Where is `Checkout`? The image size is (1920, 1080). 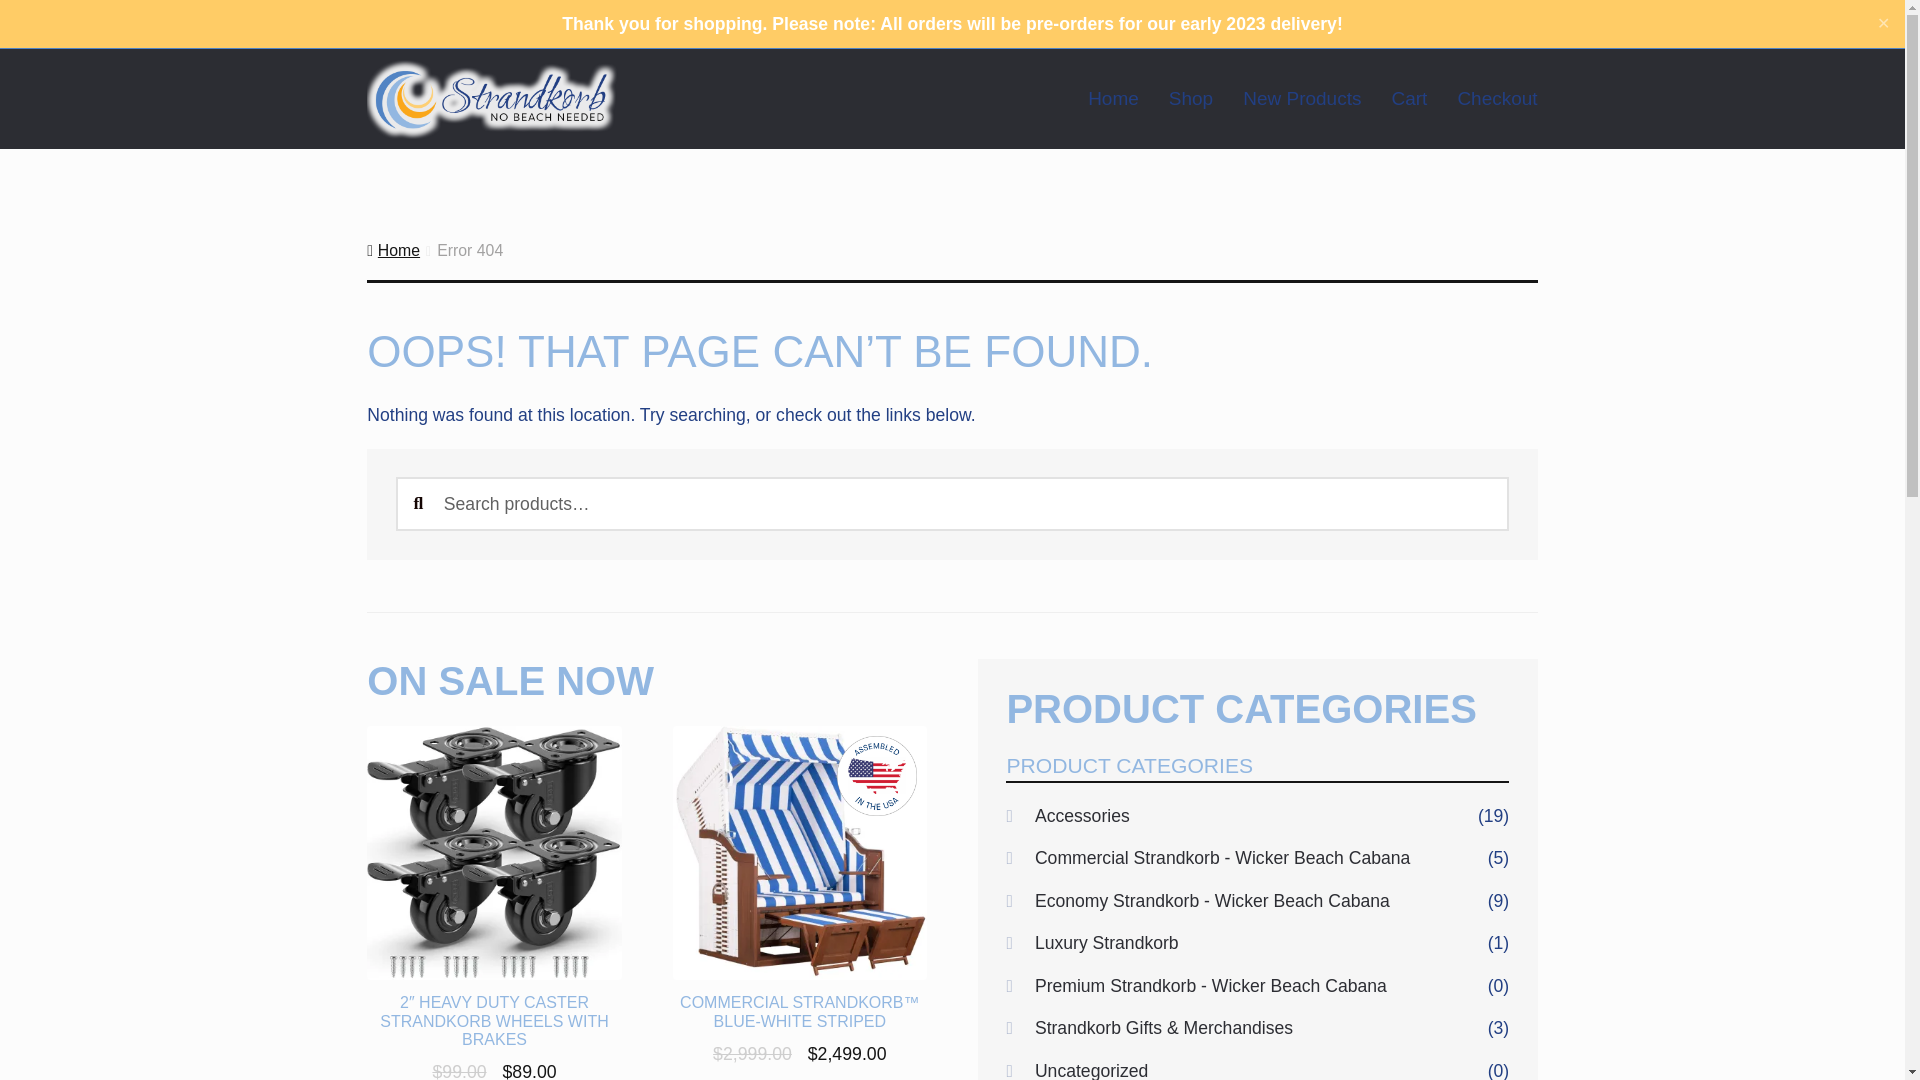 Checkout is located at coordinates (1482, 98).